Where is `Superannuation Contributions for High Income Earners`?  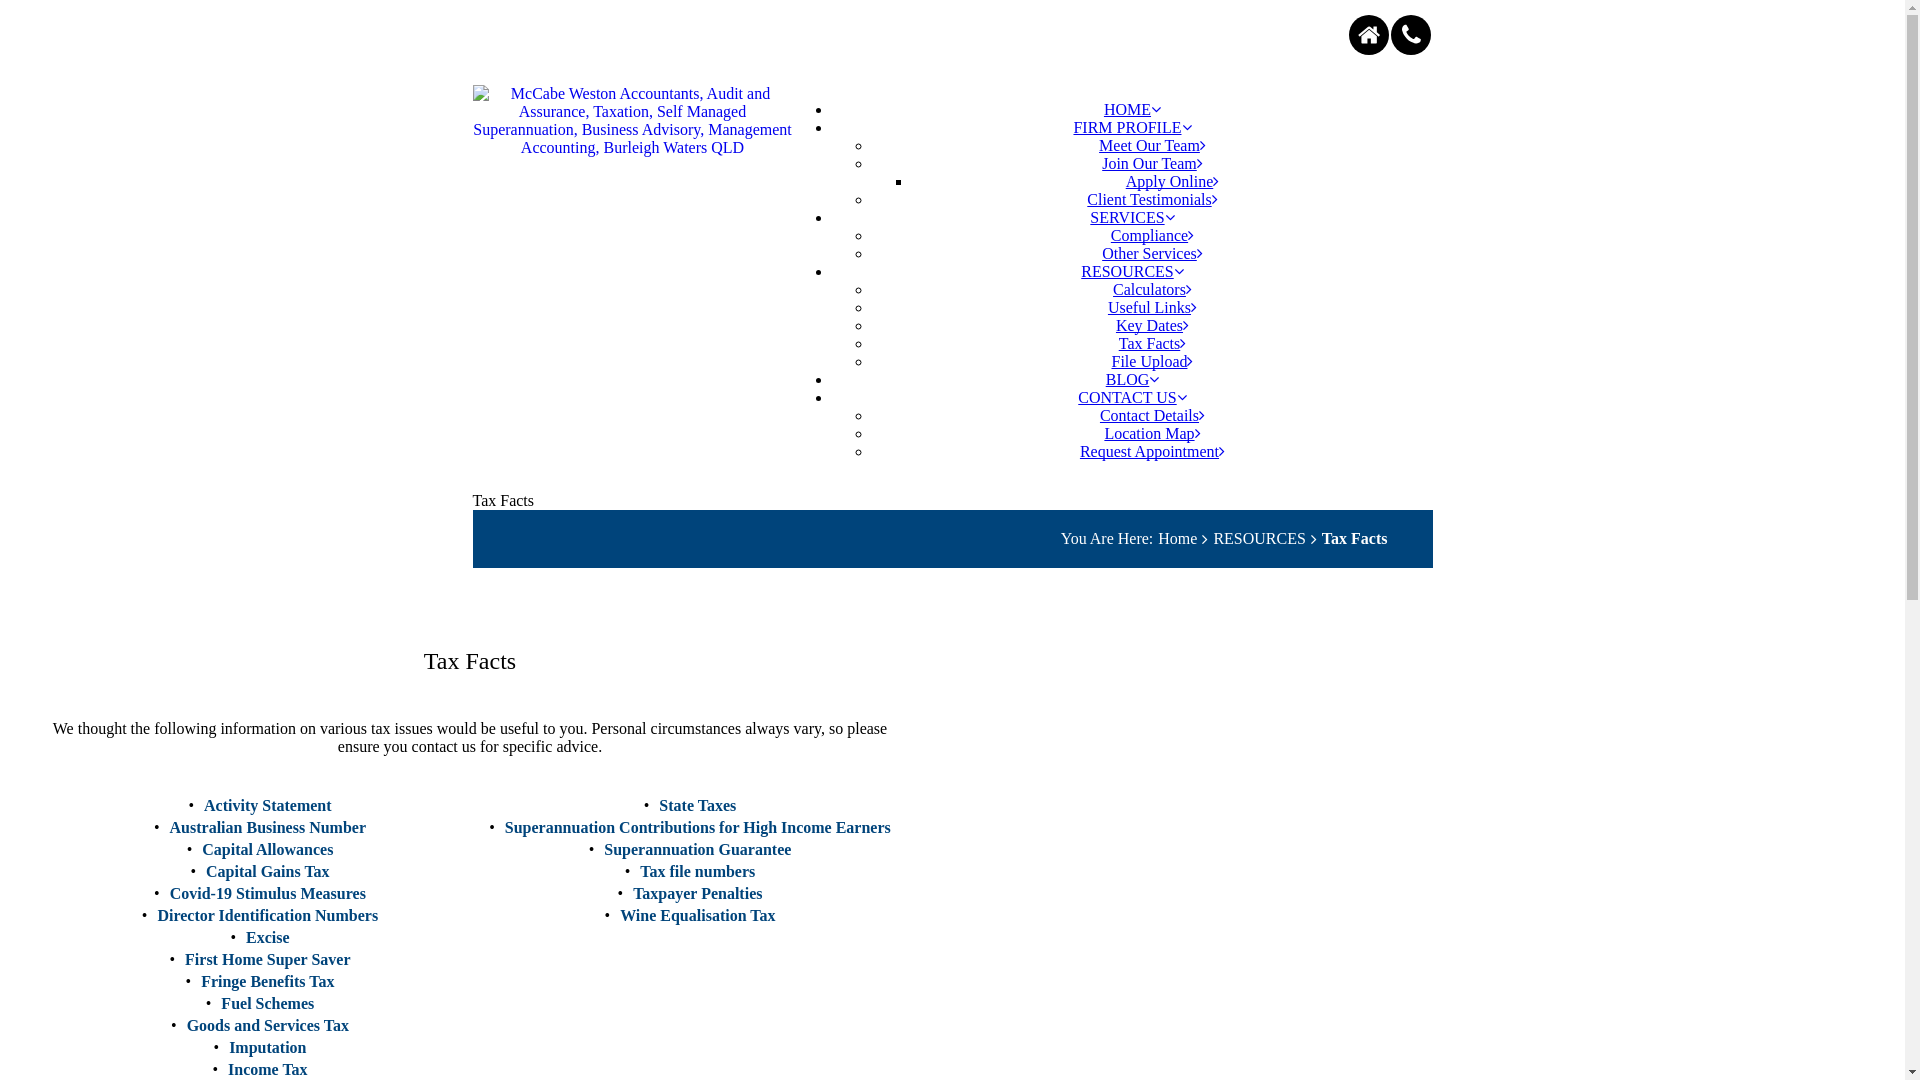
Superannuation Contributions for High Income Earners is located at coordinates (698, 828).